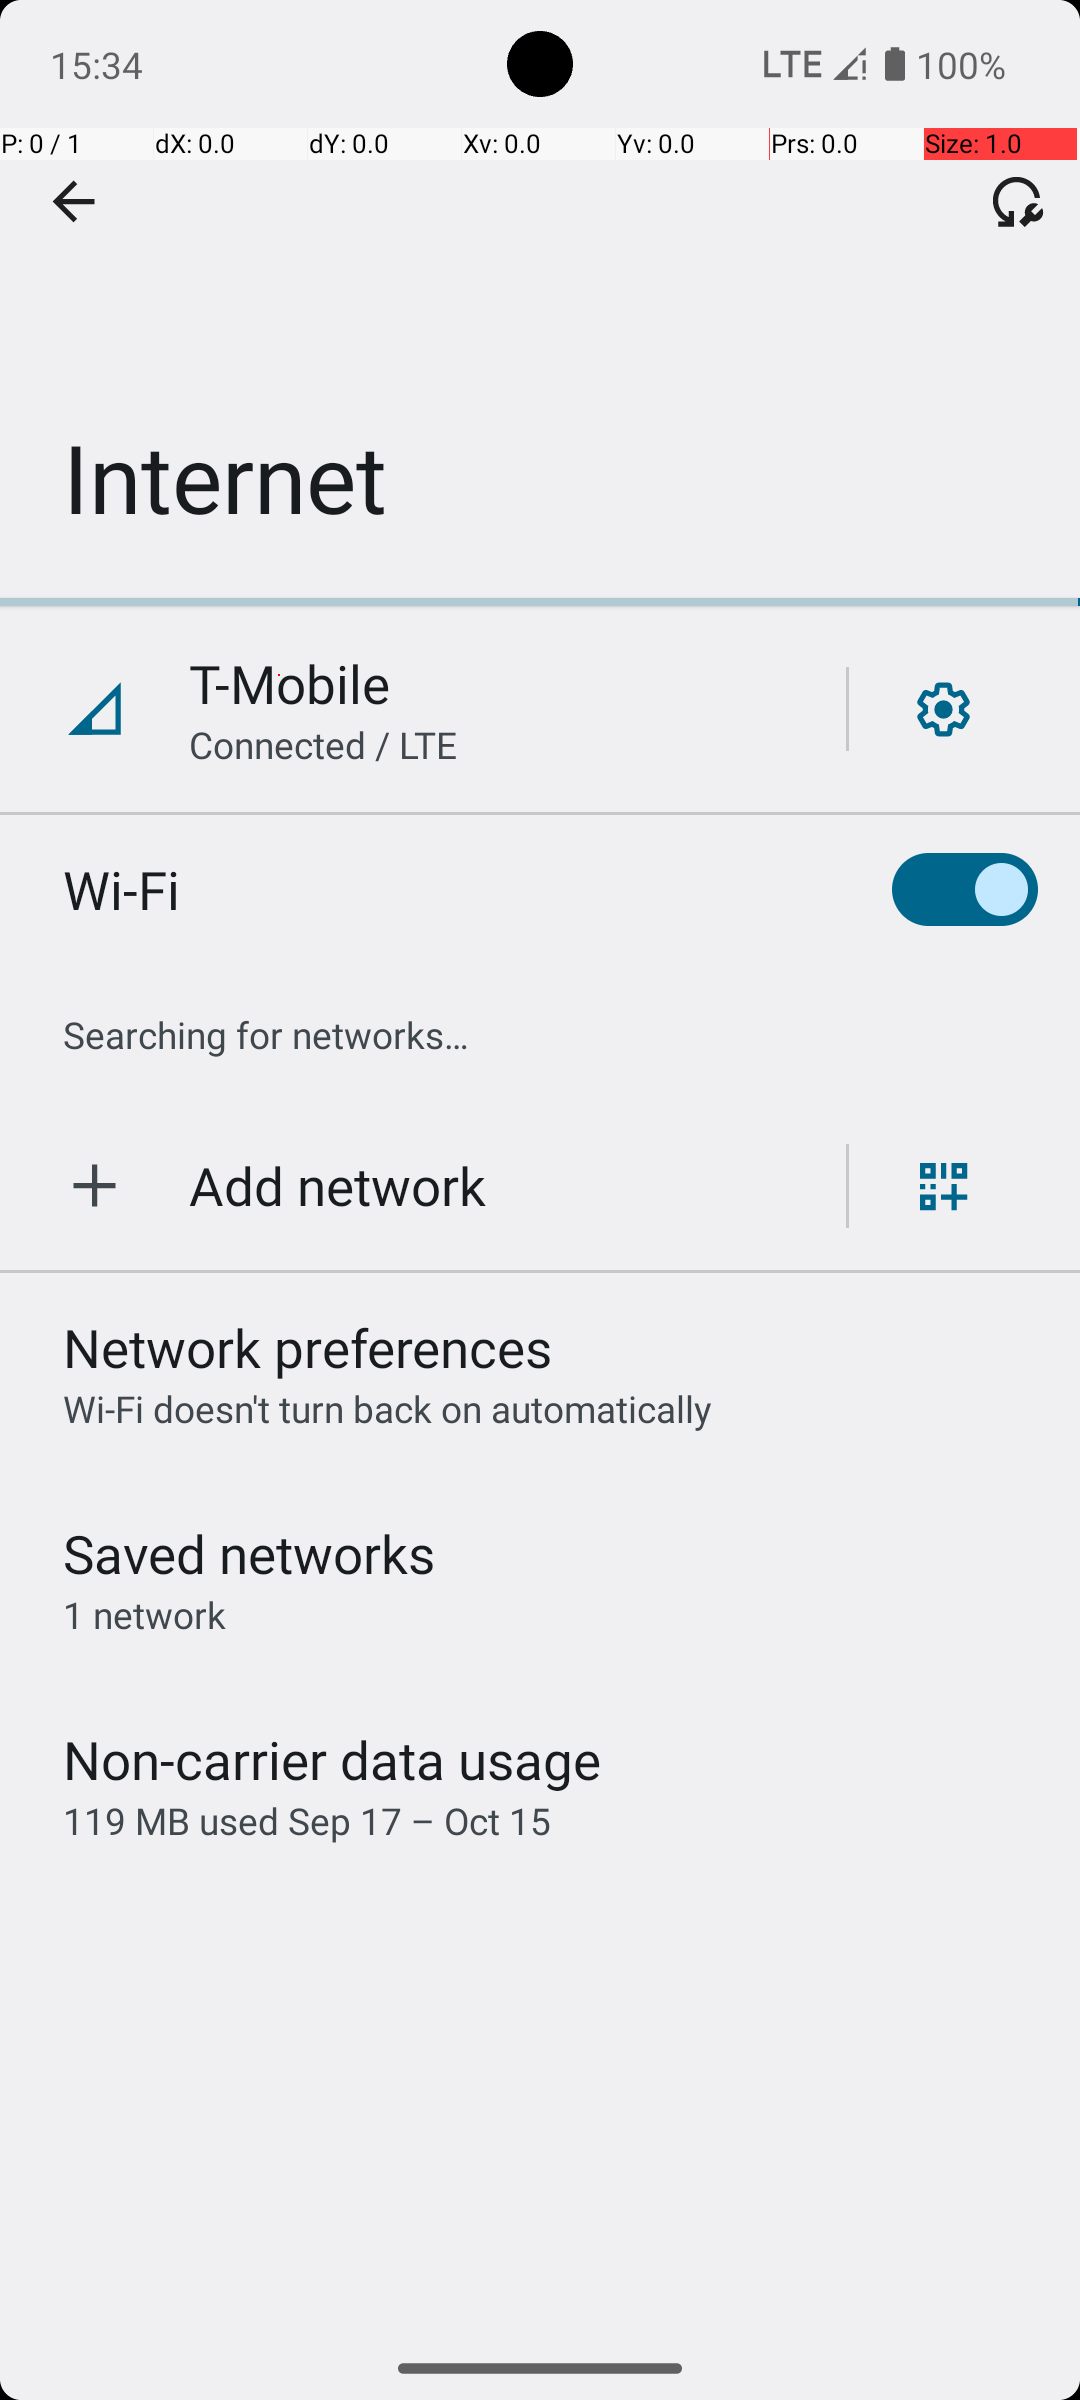 The image size is (1080, 2400). What do you see at coordinates (307, 1820) in the screenshot?
I see `119 MB used Sep 17 – Oct 15` at bounding box center [307, 1820].